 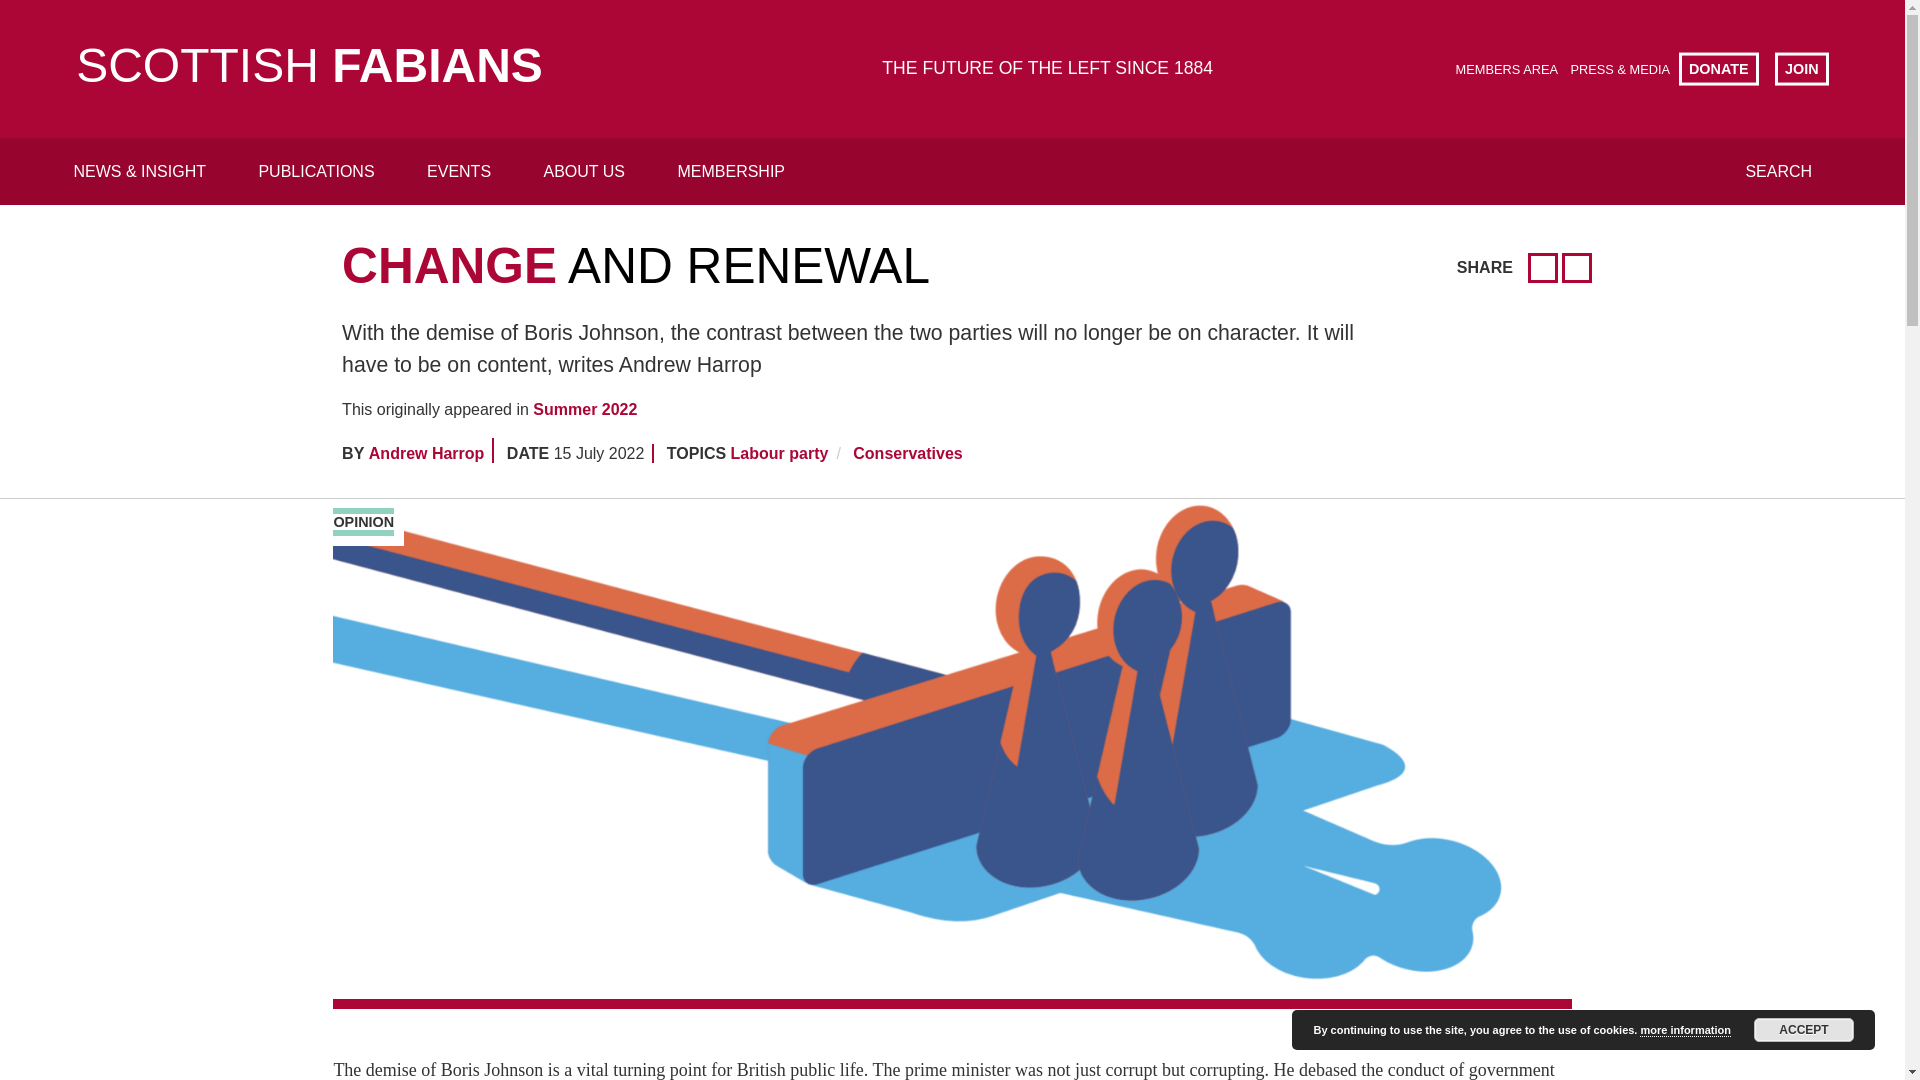 What do you see at coordinates (310, 68) in the screenshot?
I see `SCOTTISH FABIANS` at bounding box center [310, 68].